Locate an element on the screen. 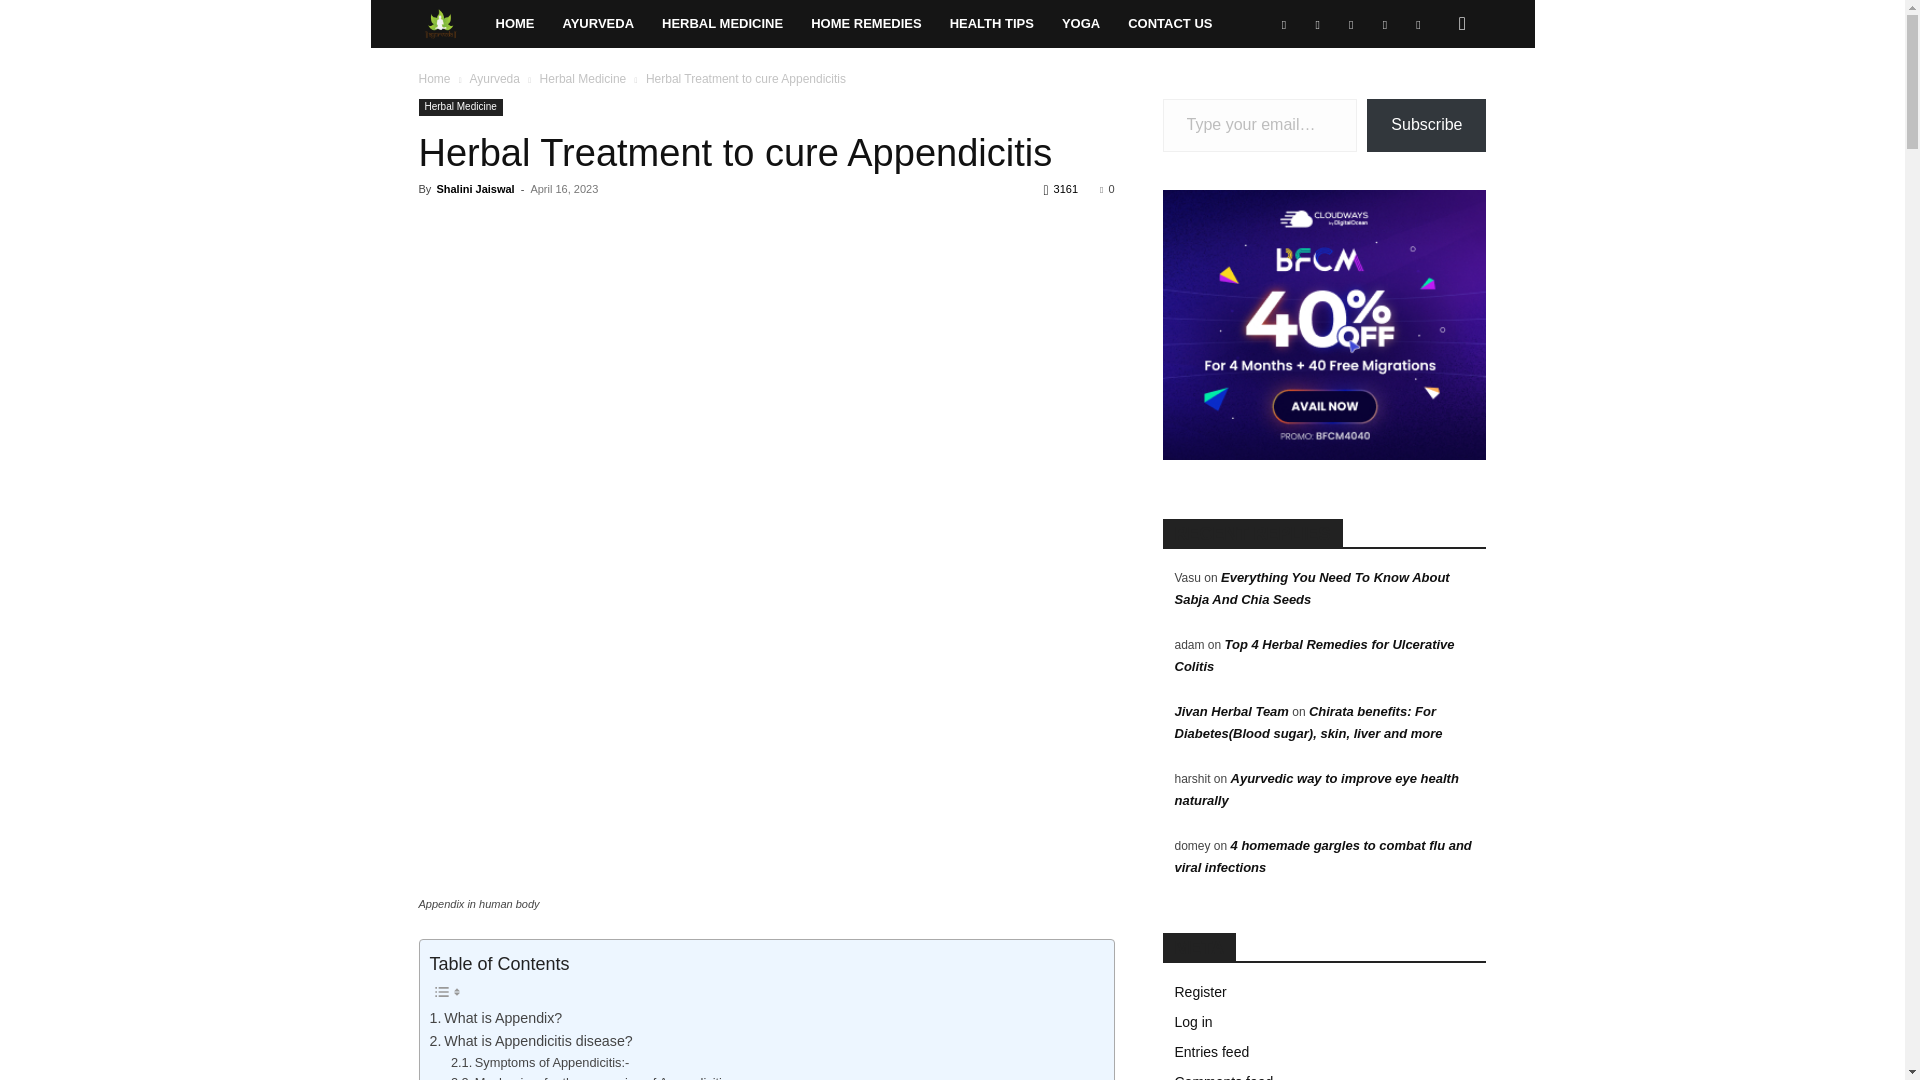 The height and width of the screenshot is (1080, 1920). Home is located at coordinates (515, 24).